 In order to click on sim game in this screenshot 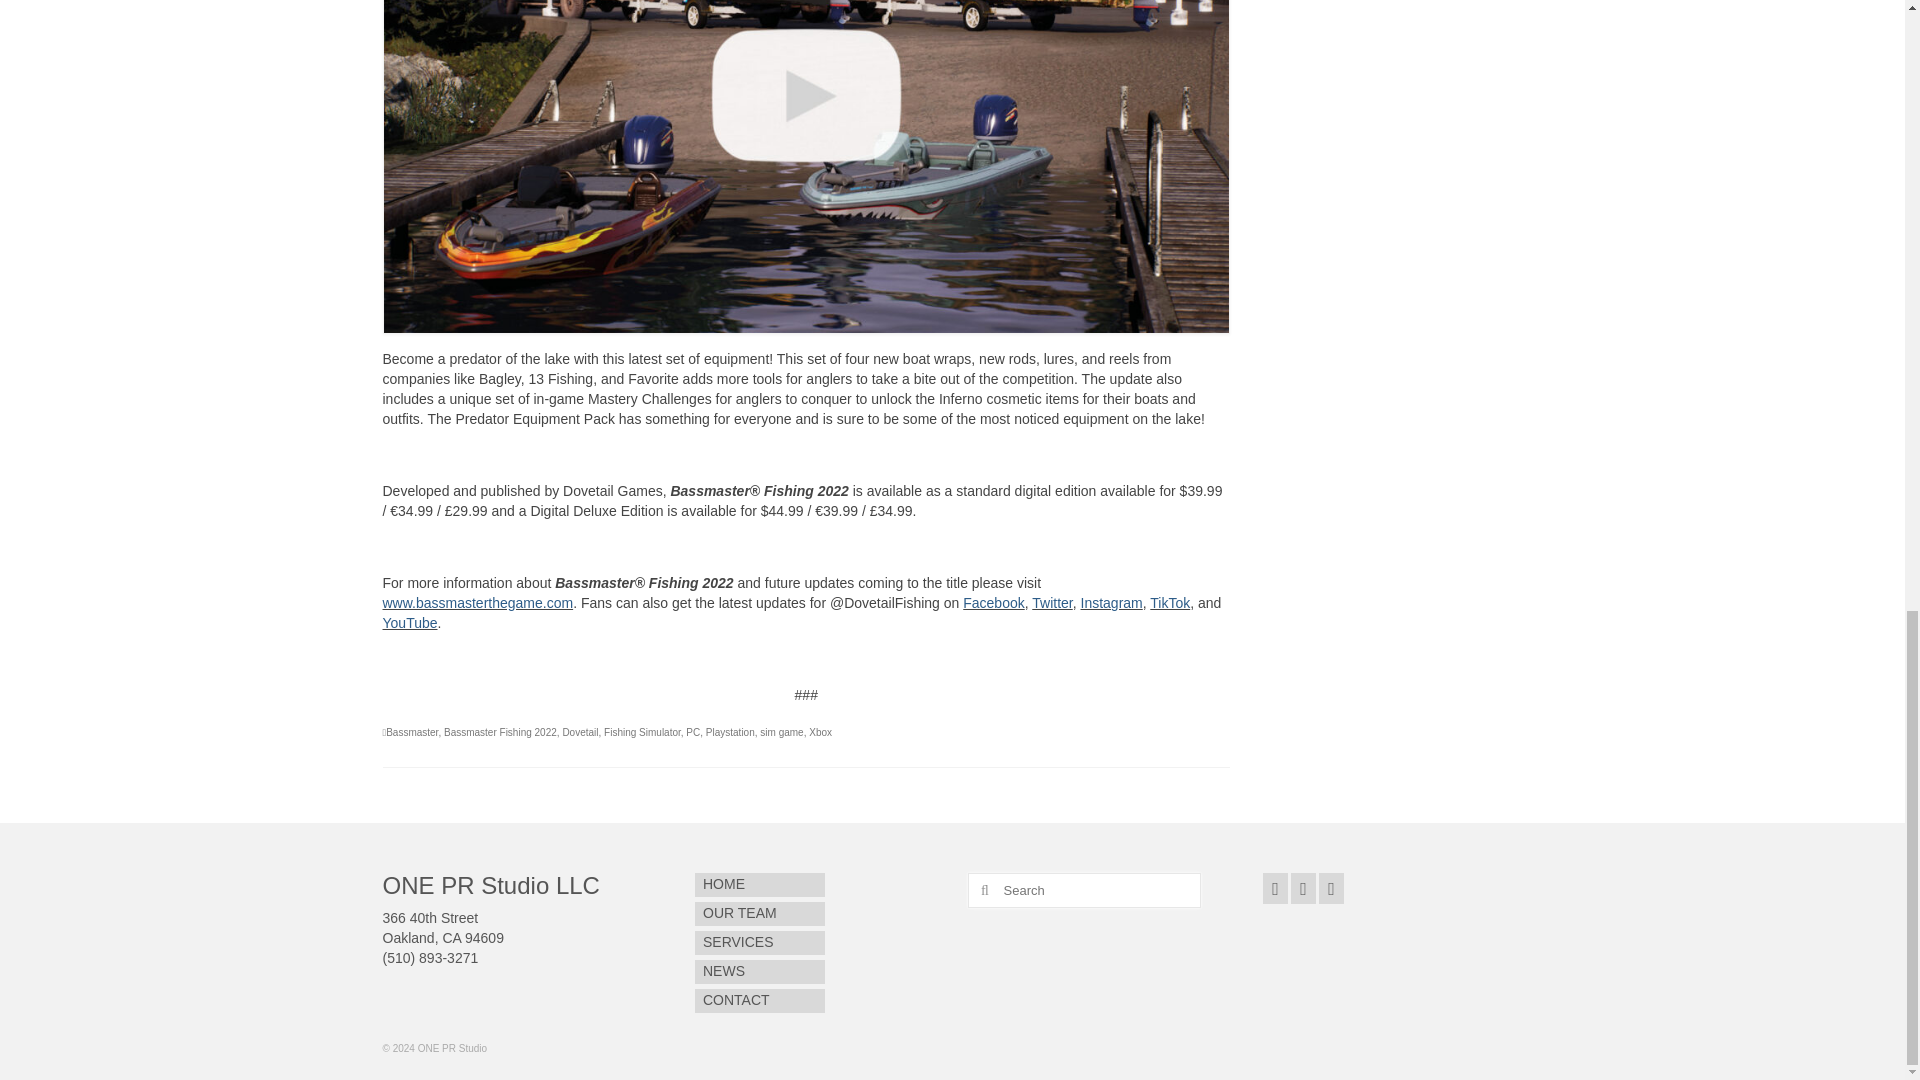, I will do `click(781, 732)`.